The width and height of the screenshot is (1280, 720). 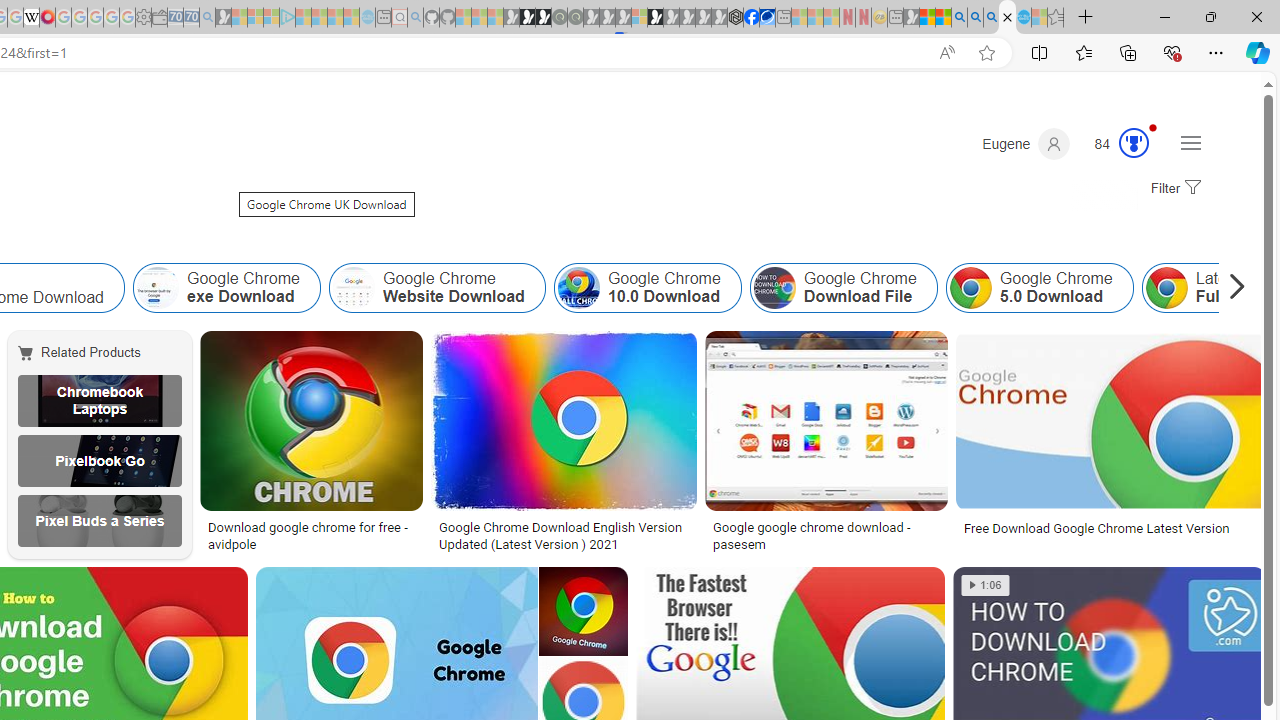 What do you see at coordinates (32, 18) in the screenshot?
I see `Target page - Wikipedia` at bounding box center [32, 18].